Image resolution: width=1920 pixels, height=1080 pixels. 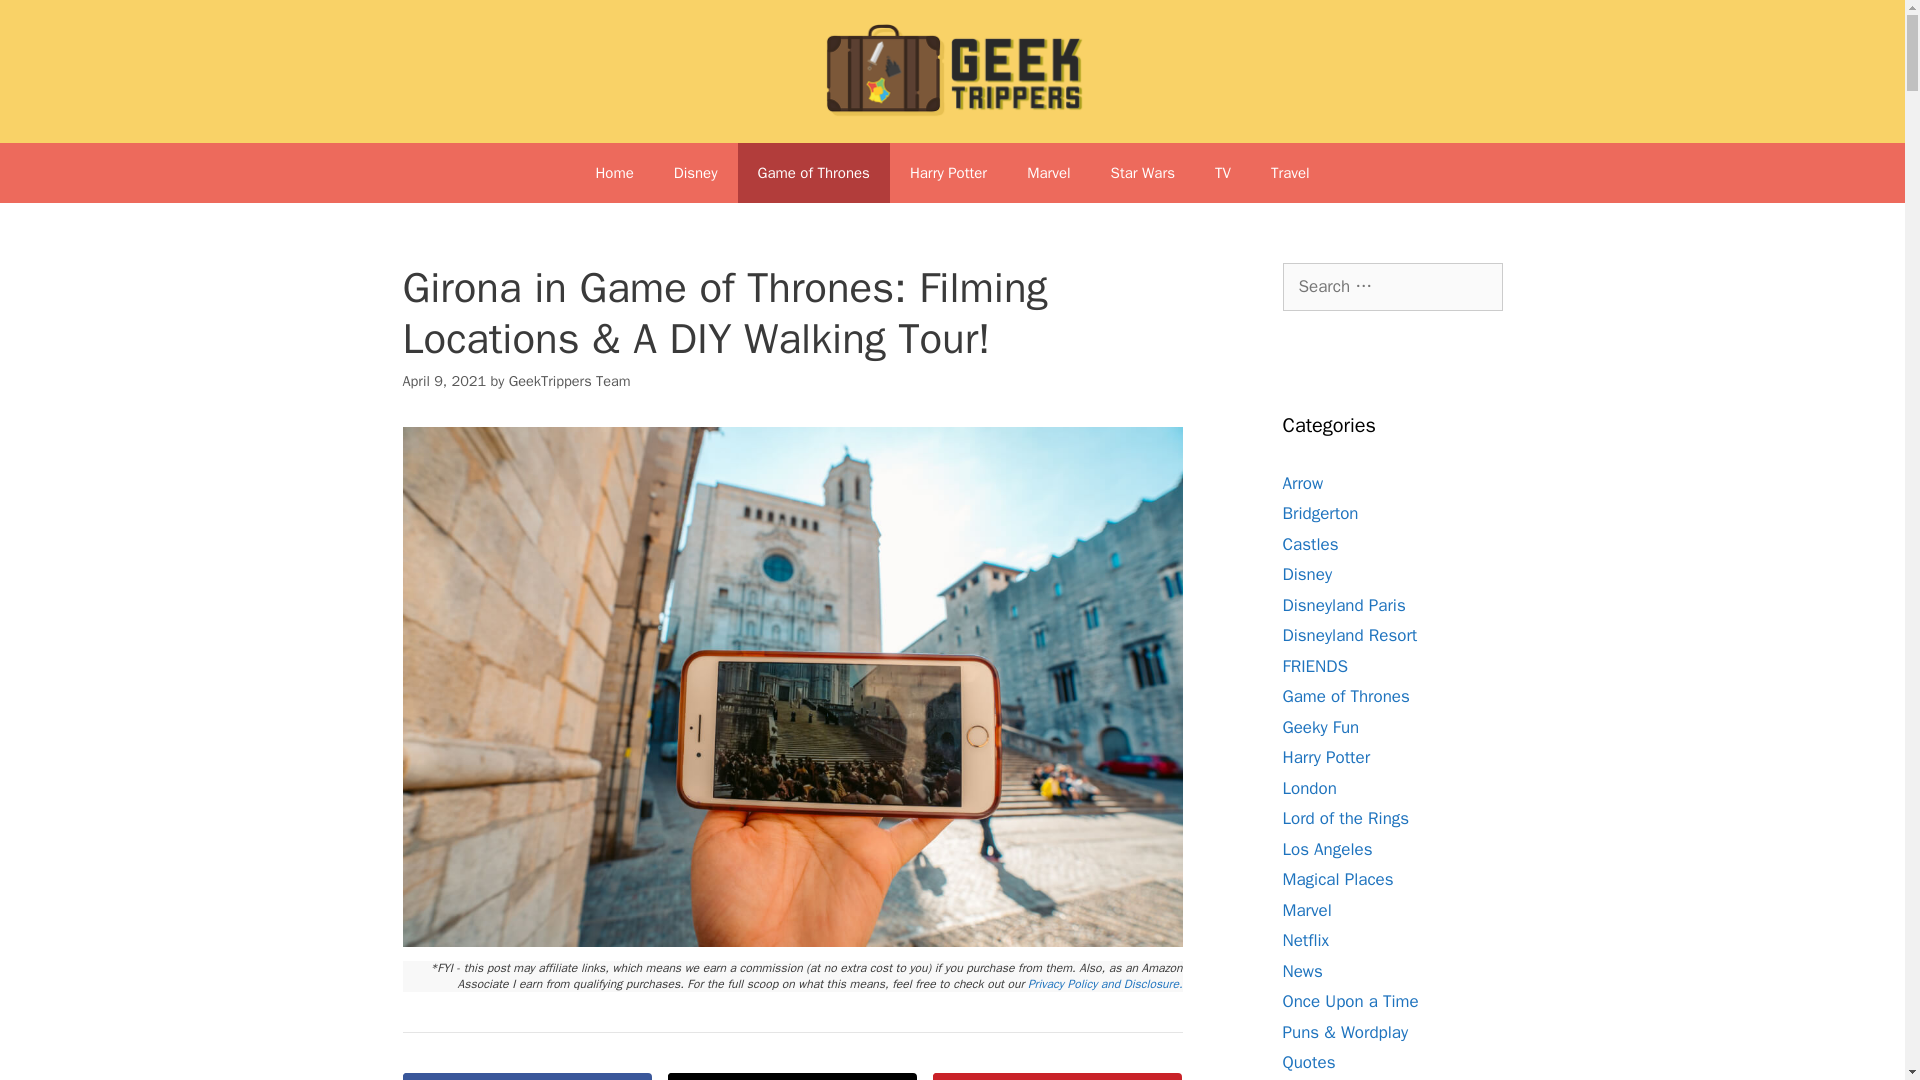 I want to click on Share, so click(x=526, y=1076).